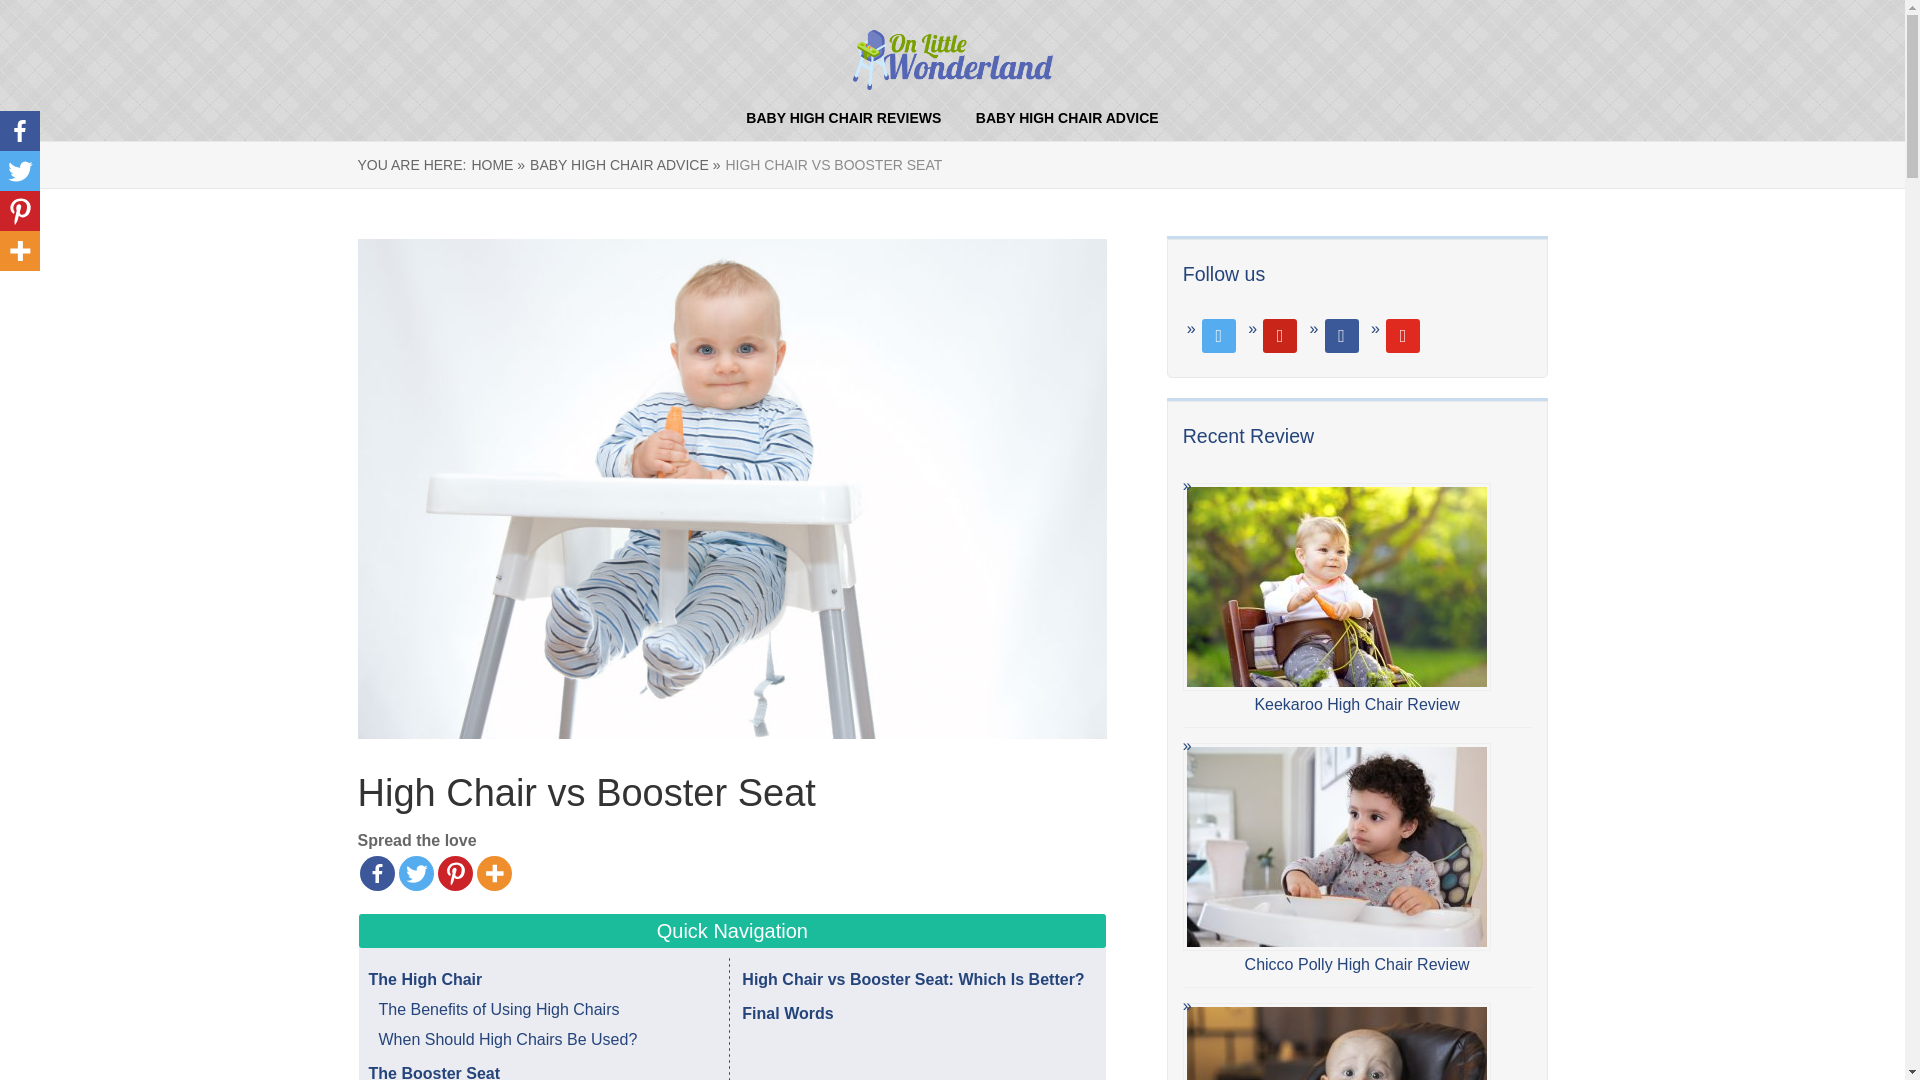 The image size is (1920, 1080). What do you see at coordinates (508, 1039) in the screenshot?
I see `When Should High Chairs Be Used?` at bounding box center [508, 1039].